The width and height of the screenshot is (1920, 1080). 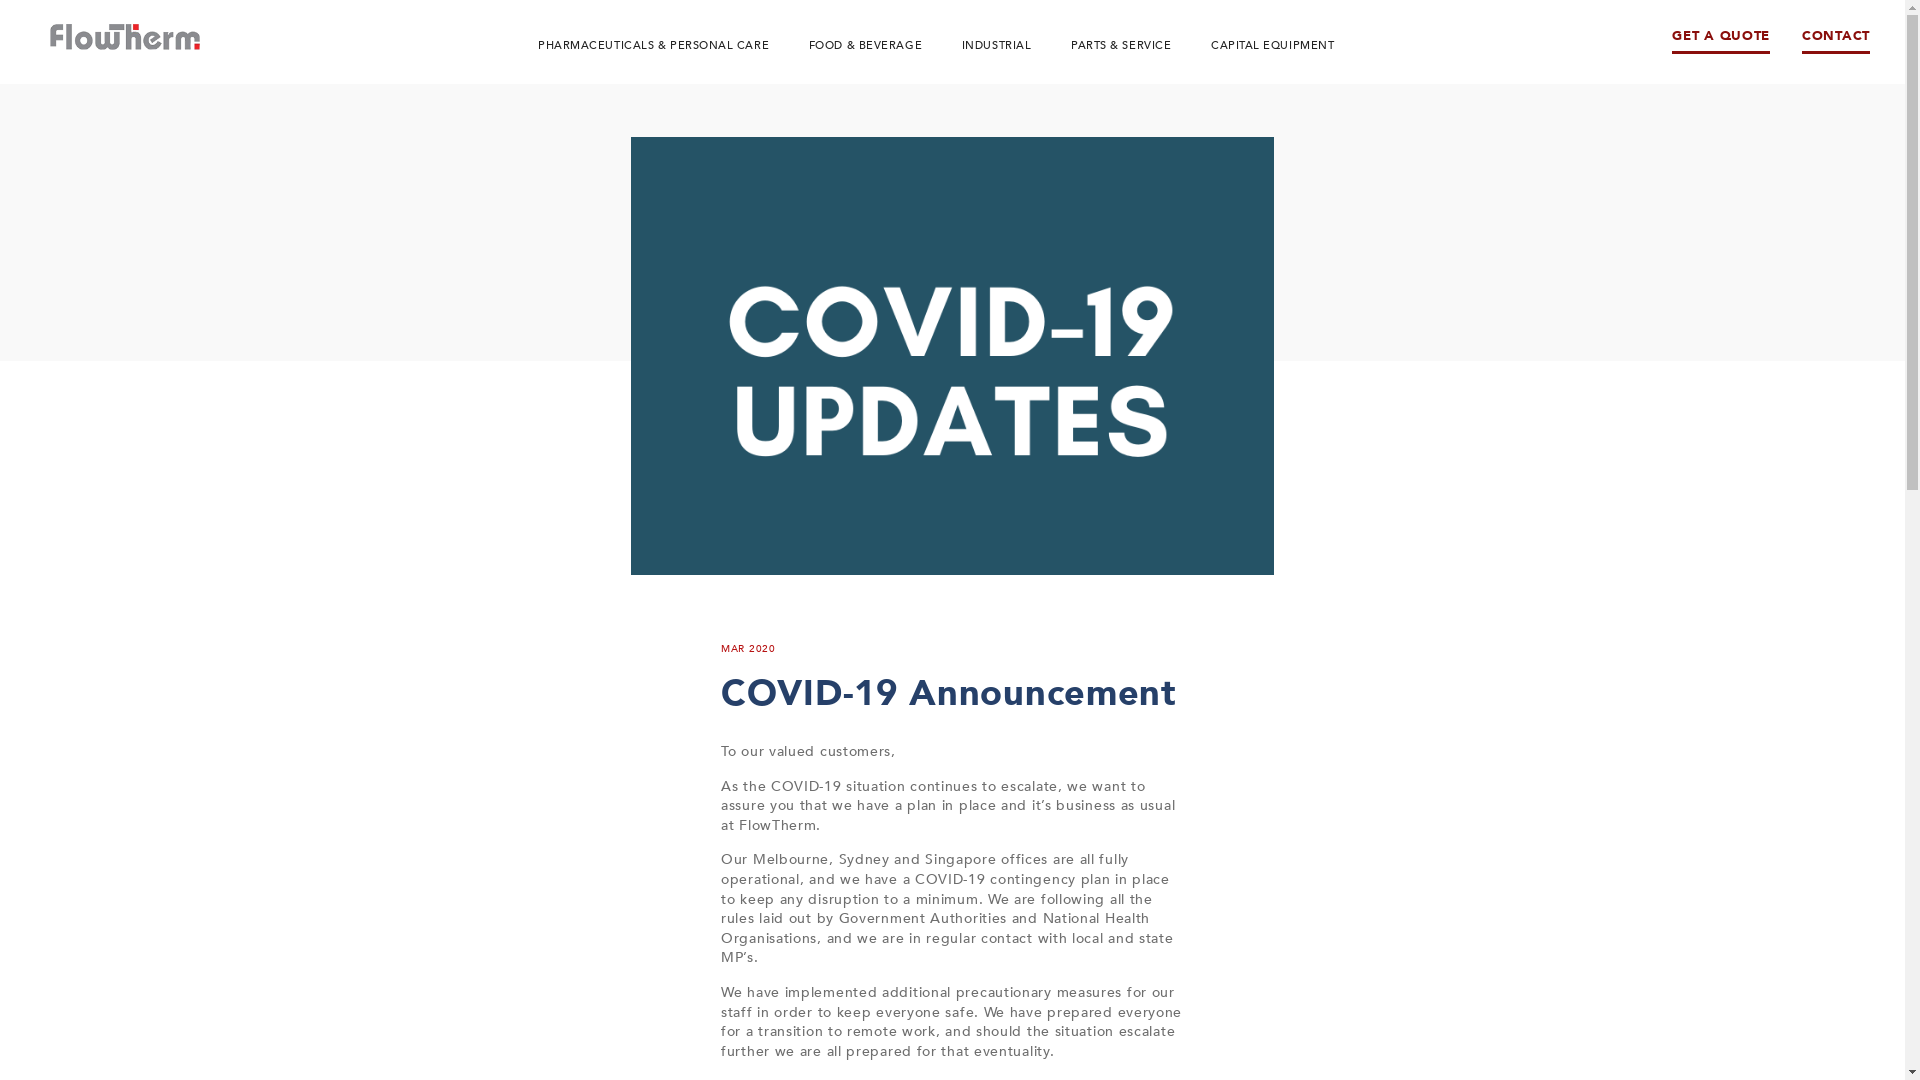 I want to click on CONTACT, so click(x=1836, y=42).